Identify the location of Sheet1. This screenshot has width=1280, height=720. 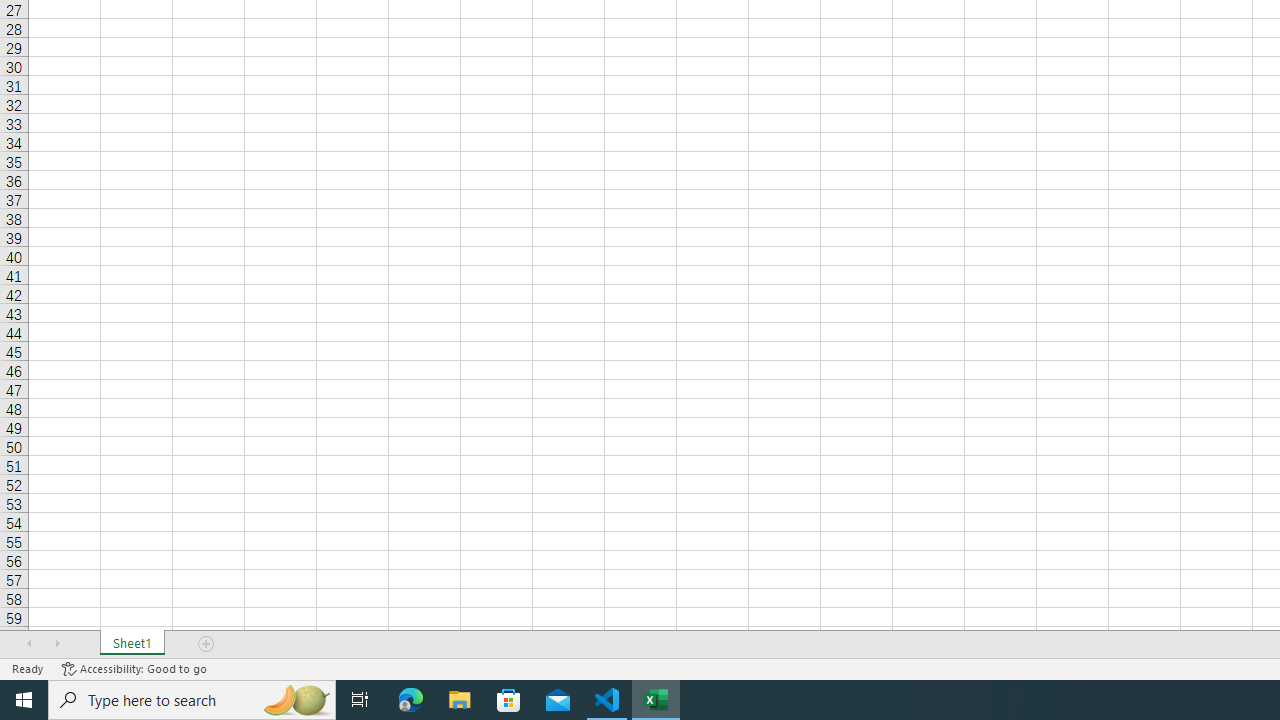
(132, 644).